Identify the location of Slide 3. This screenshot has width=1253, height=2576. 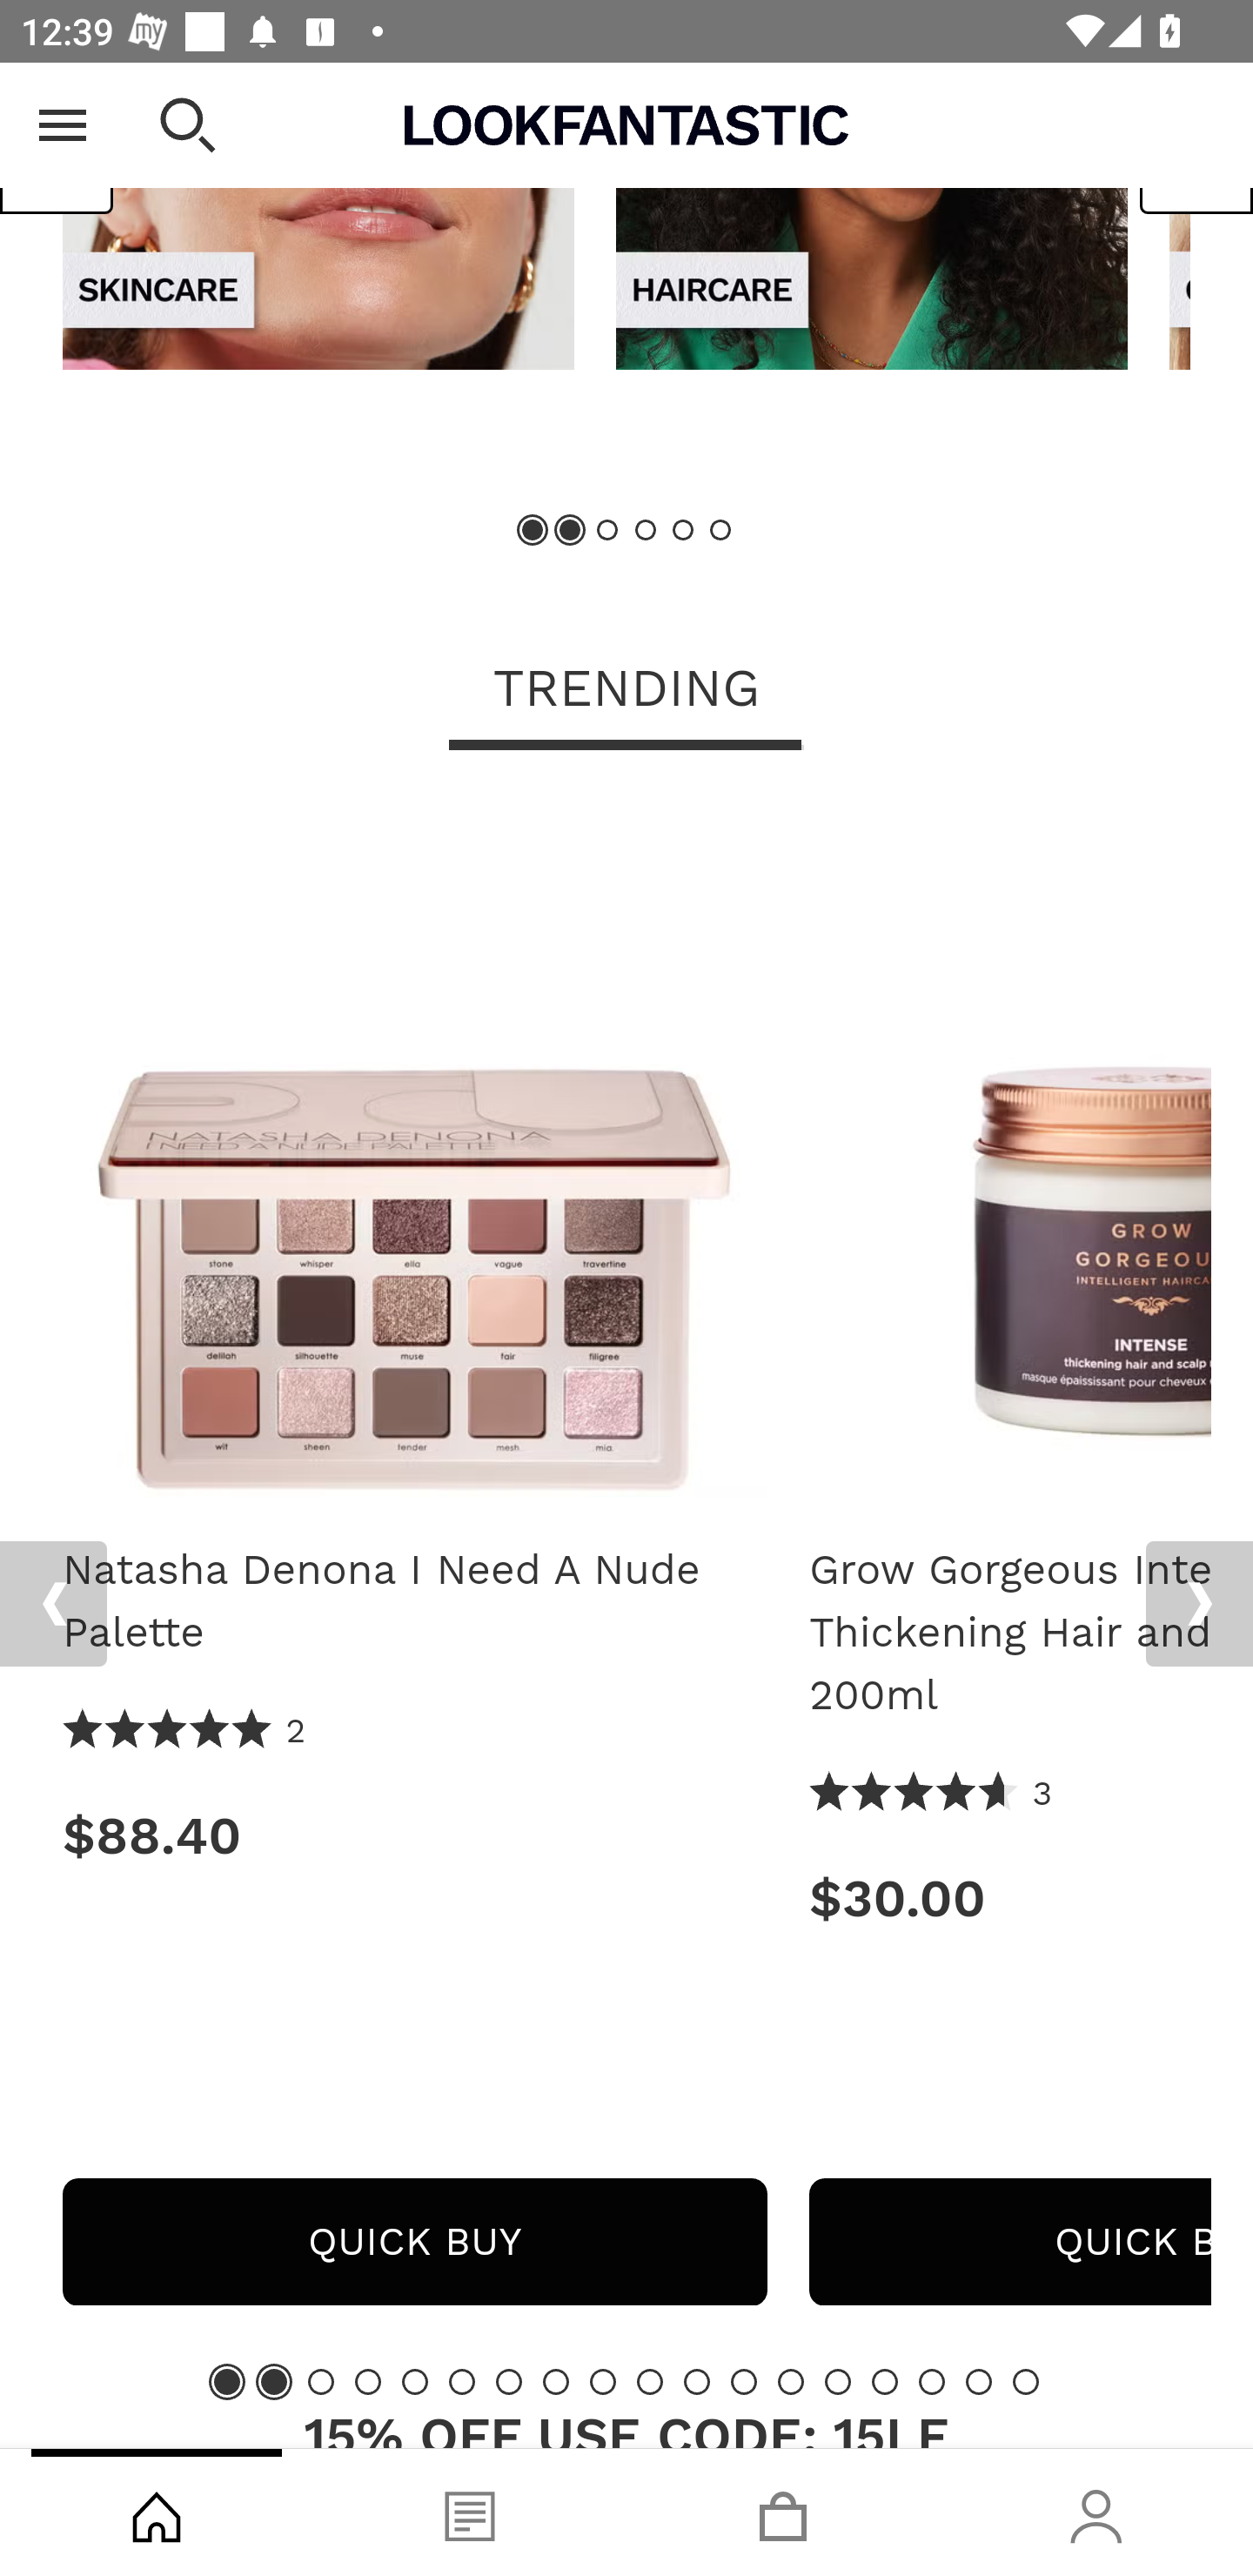
(607, 531).